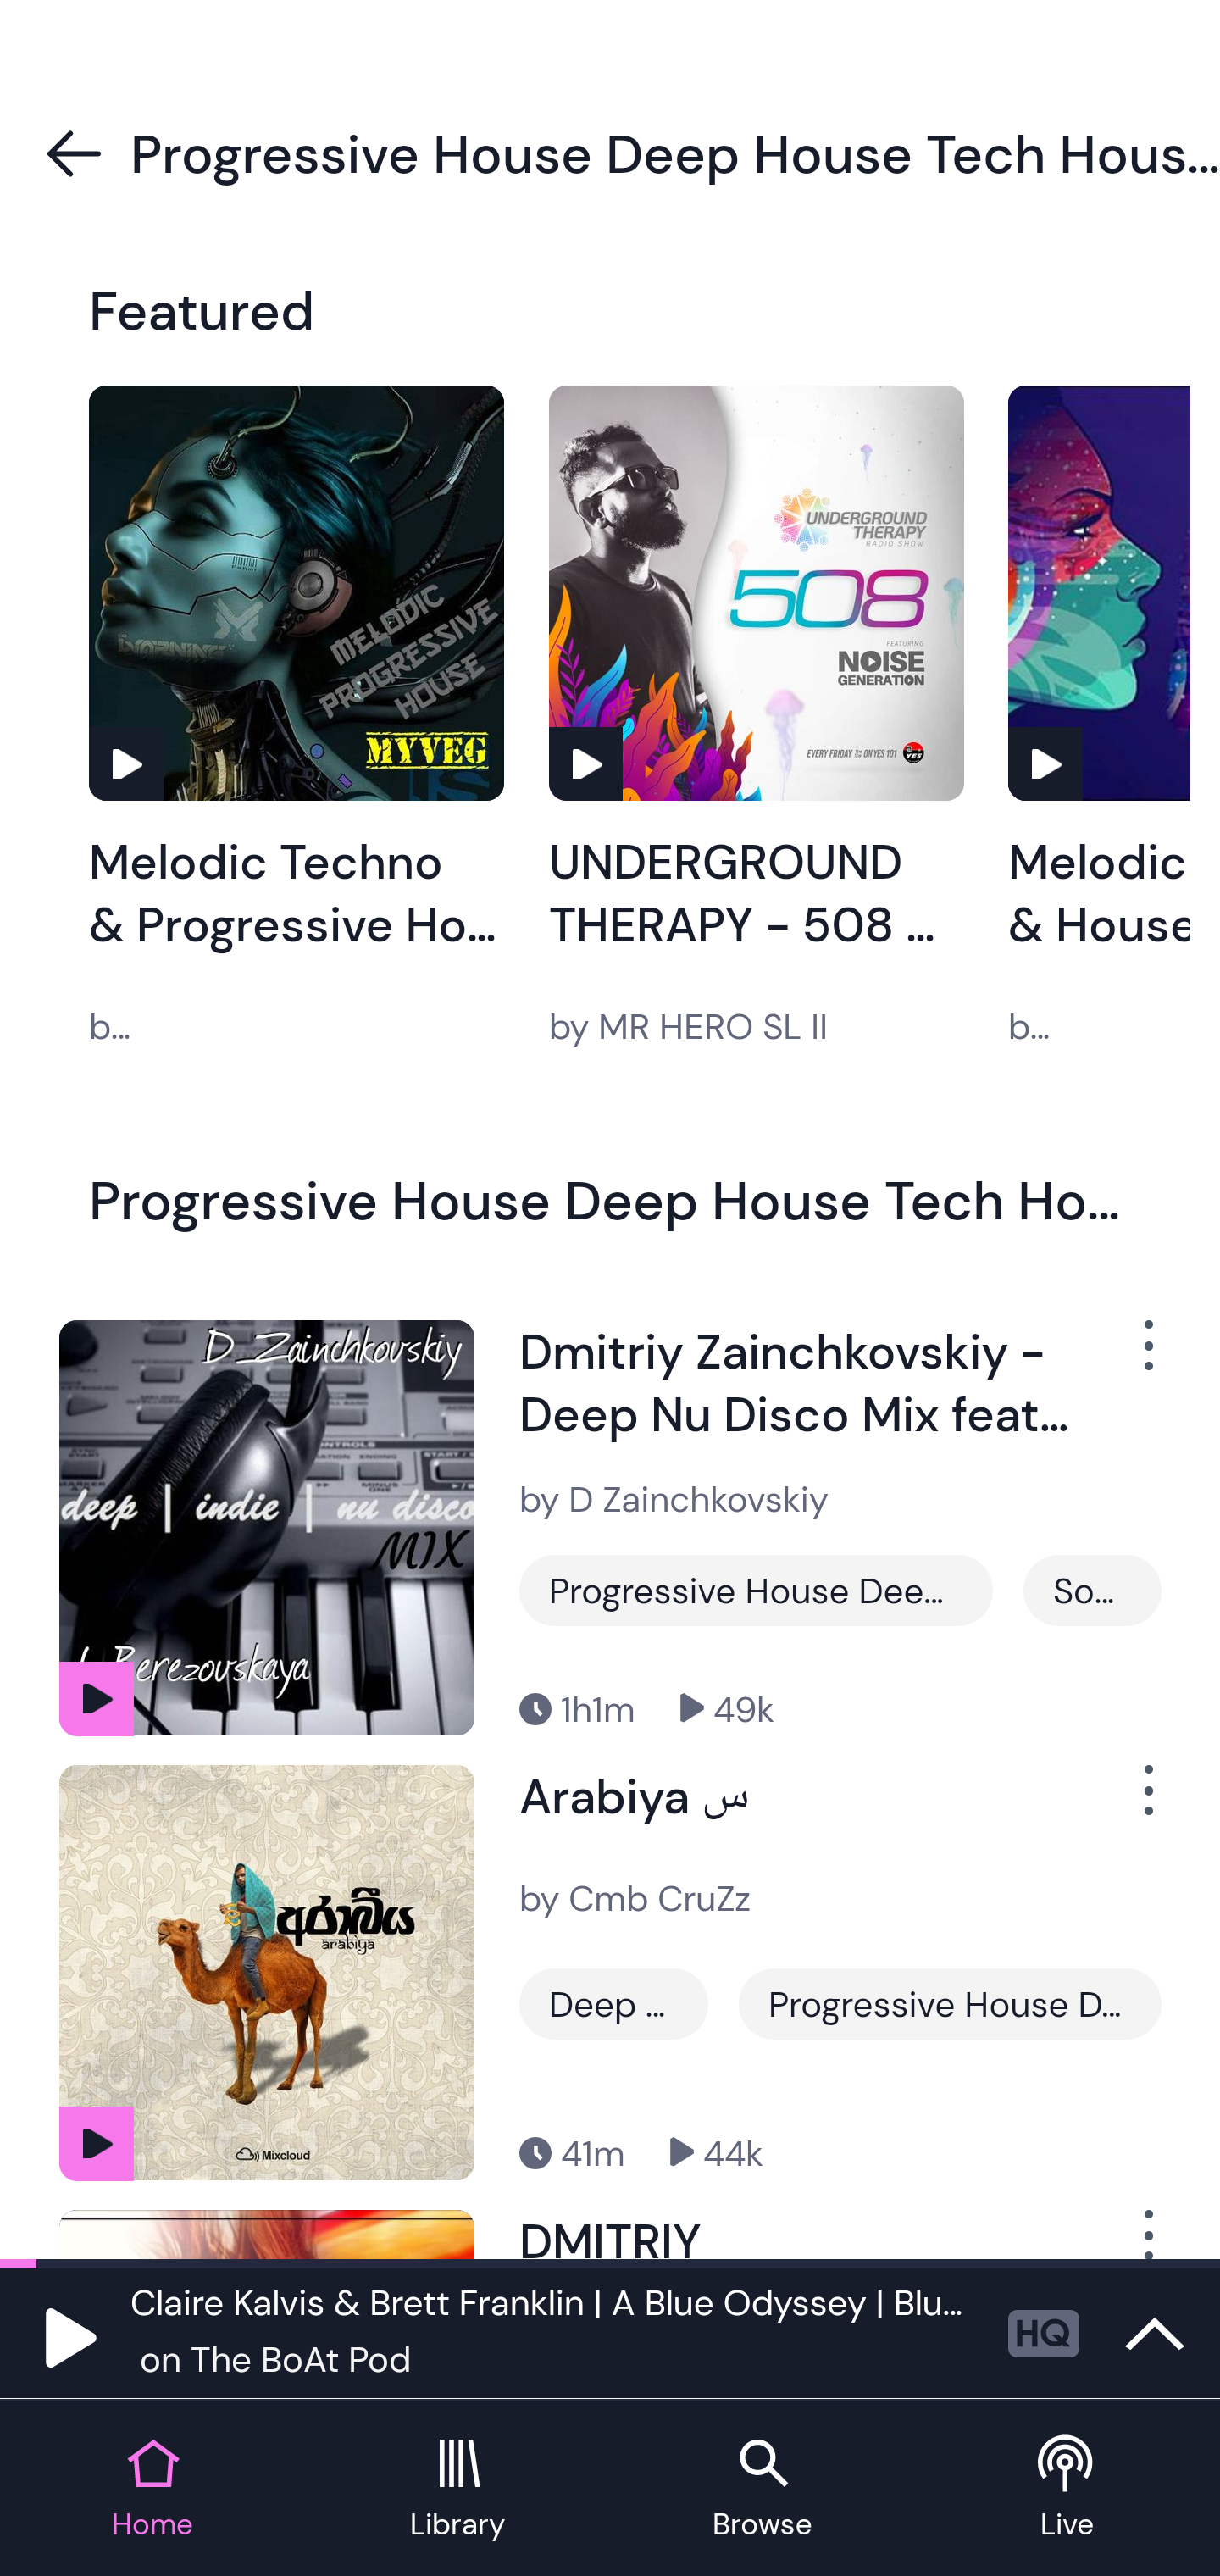 The width and height of the screenshot is (1220, 2576). I want to click on Show Options Menu Button, so click(1145, 1803).